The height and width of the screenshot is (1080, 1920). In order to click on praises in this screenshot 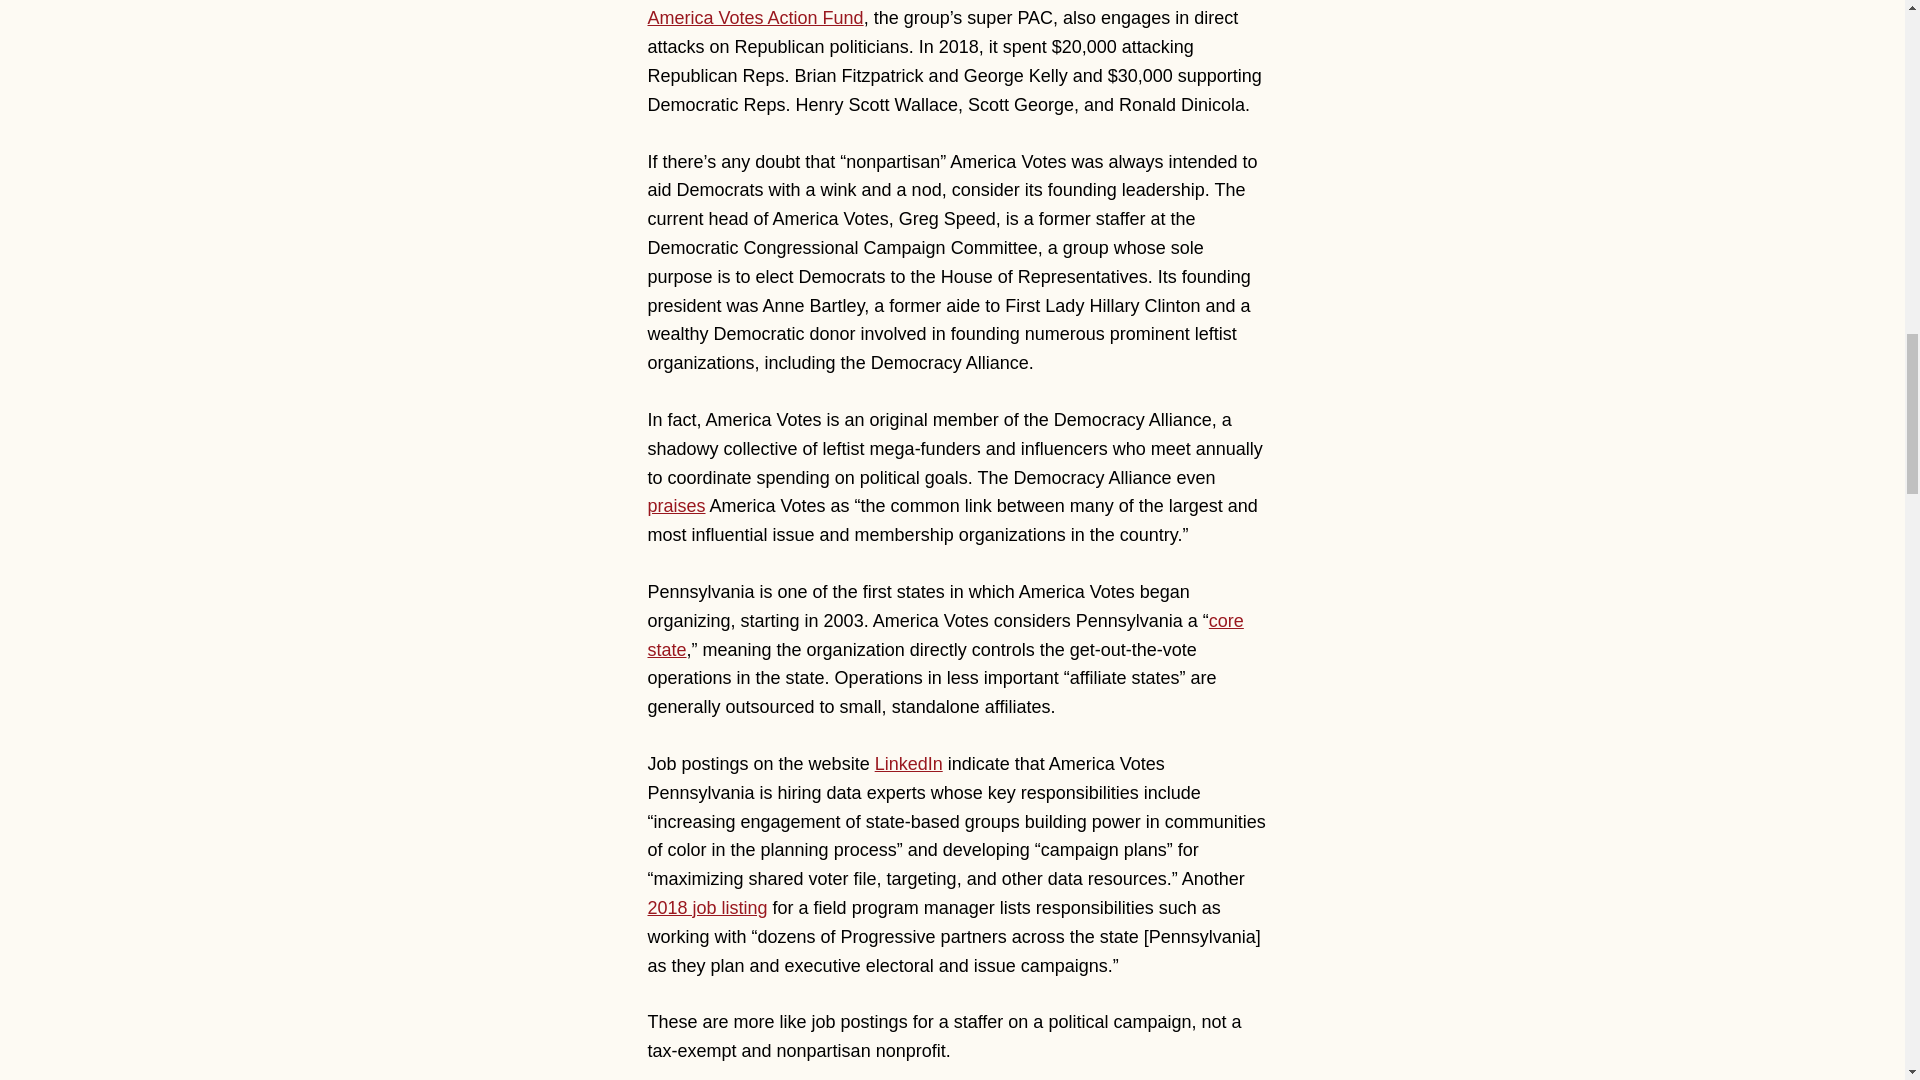, I will do `click(677, 506)`.